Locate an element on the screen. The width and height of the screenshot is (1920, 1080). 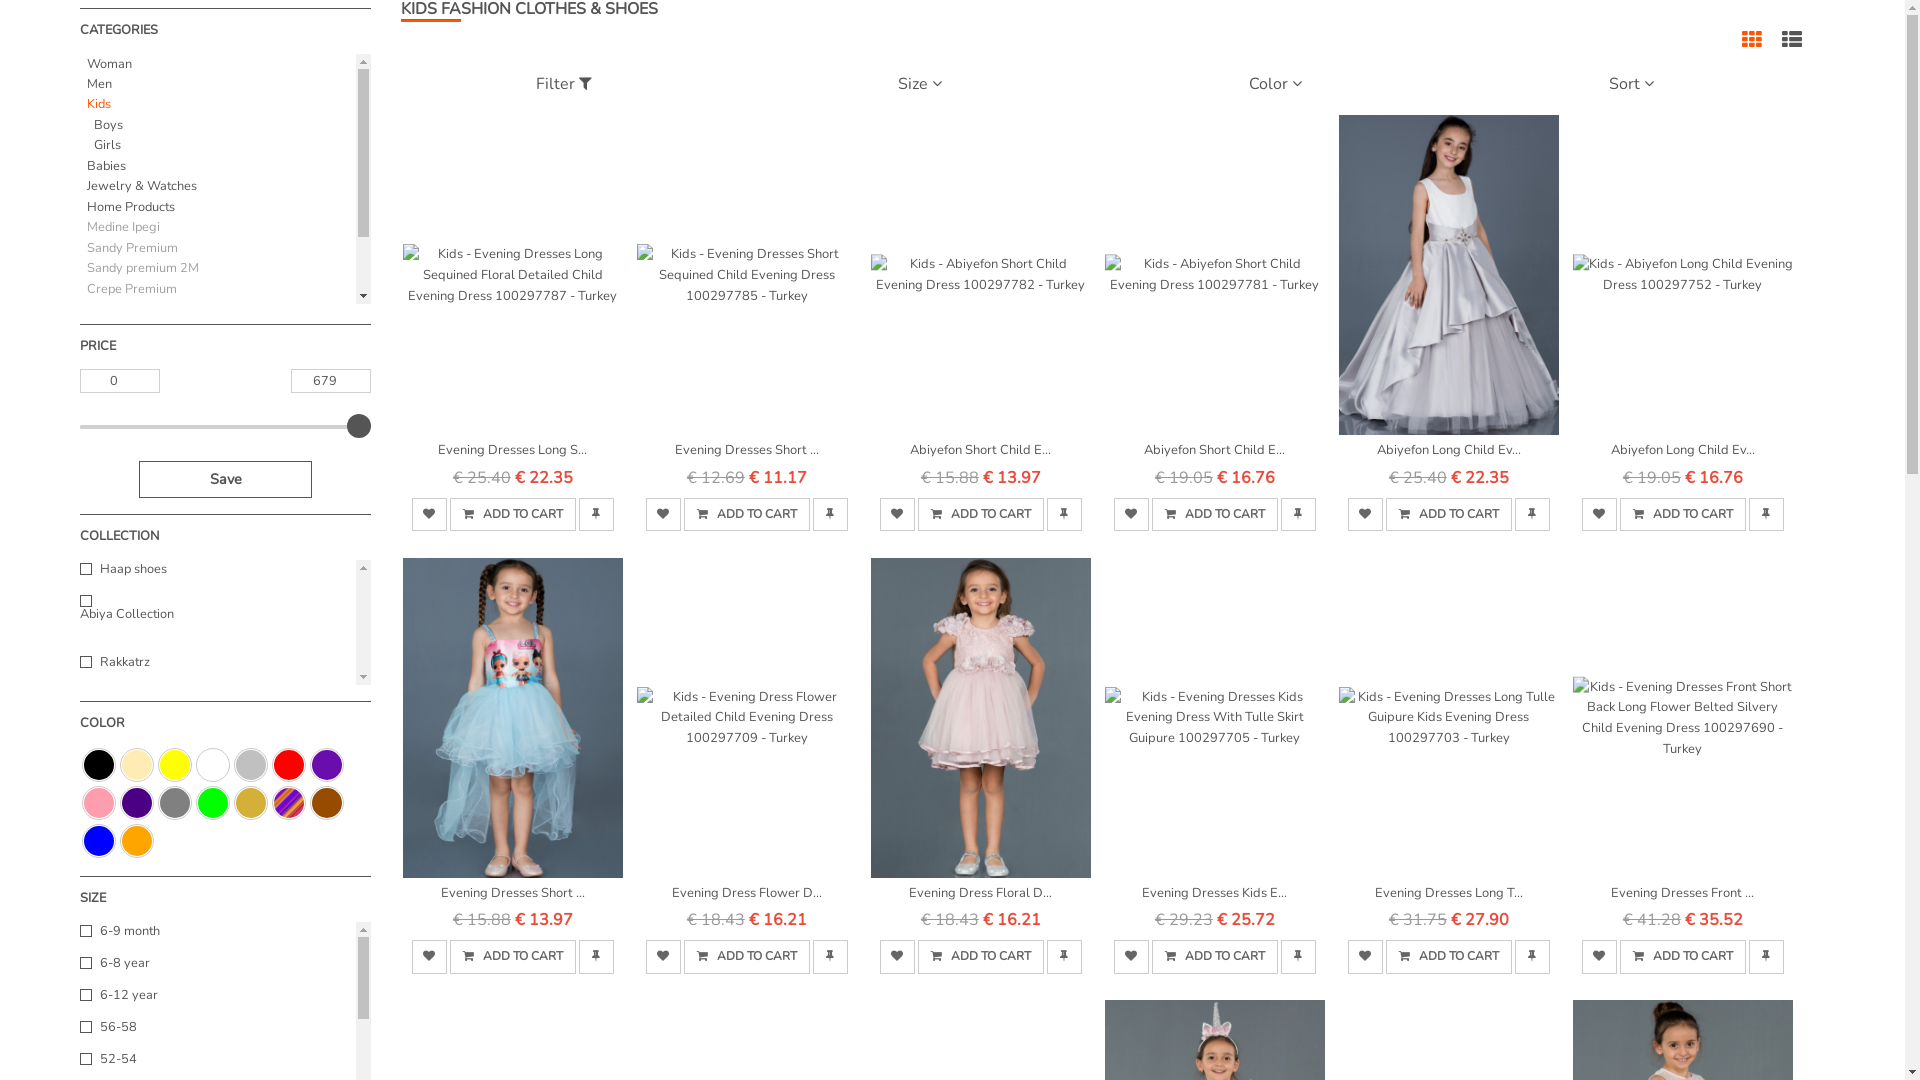
Pin is located at coordinates (830, 956).